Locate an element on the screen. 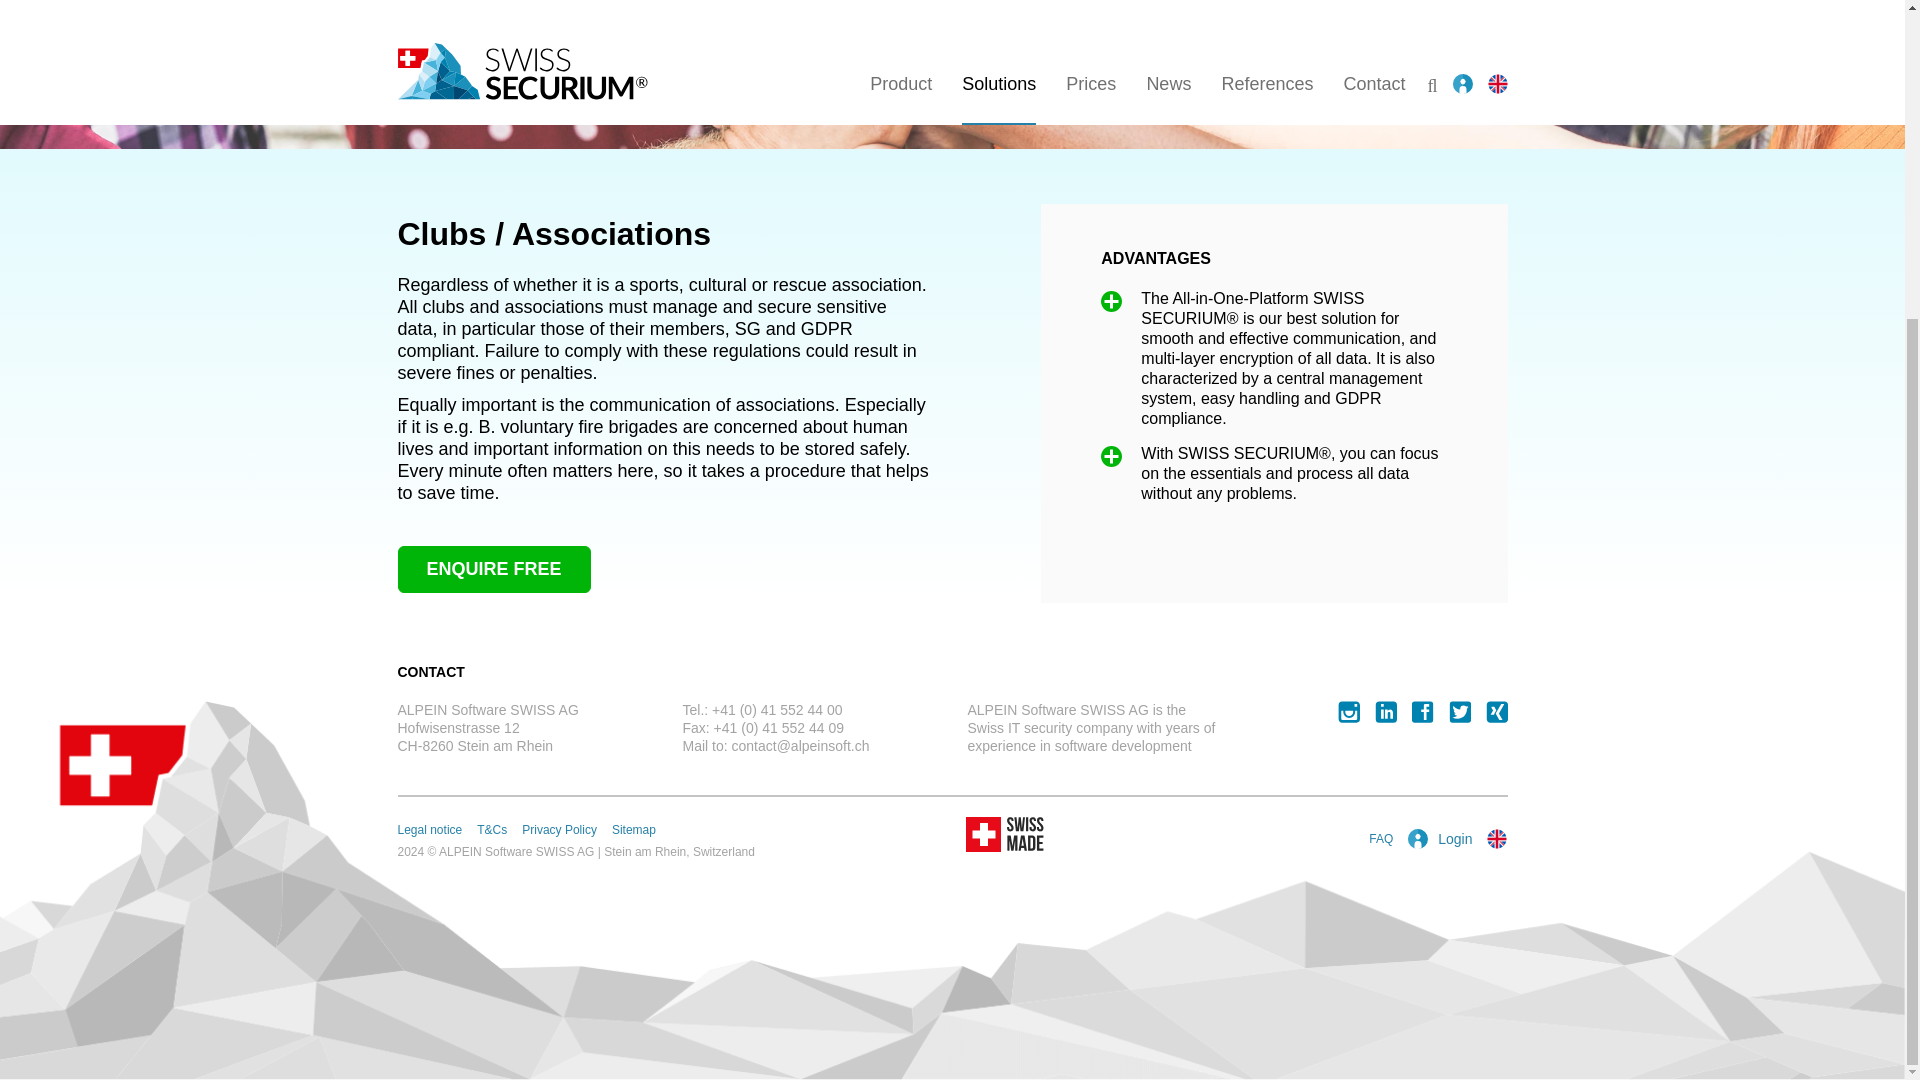 This screenshot has width=1920, height=1080. ENQUIRE FREE is located at coordinates (494, 569).